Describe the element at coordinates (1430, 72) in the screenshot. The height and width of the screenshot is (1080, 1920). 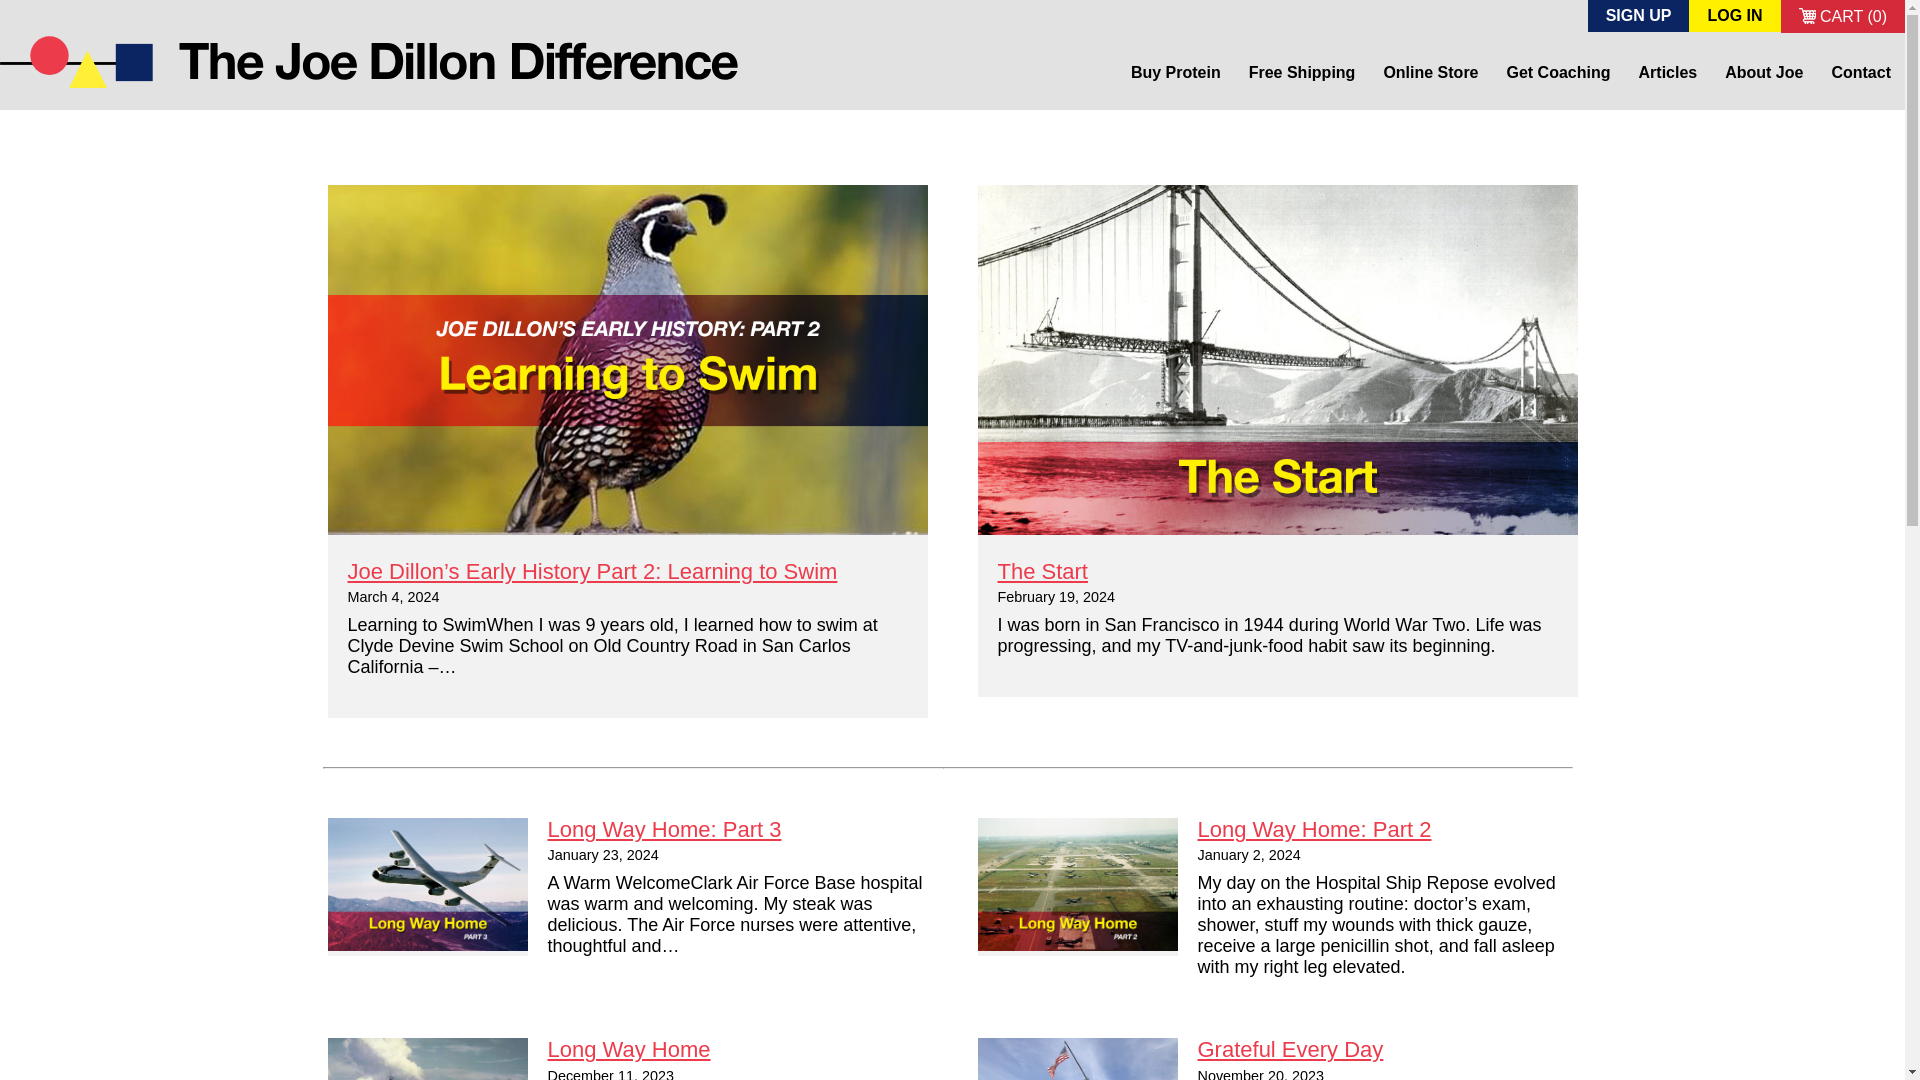
I see `Online Store` at that location.